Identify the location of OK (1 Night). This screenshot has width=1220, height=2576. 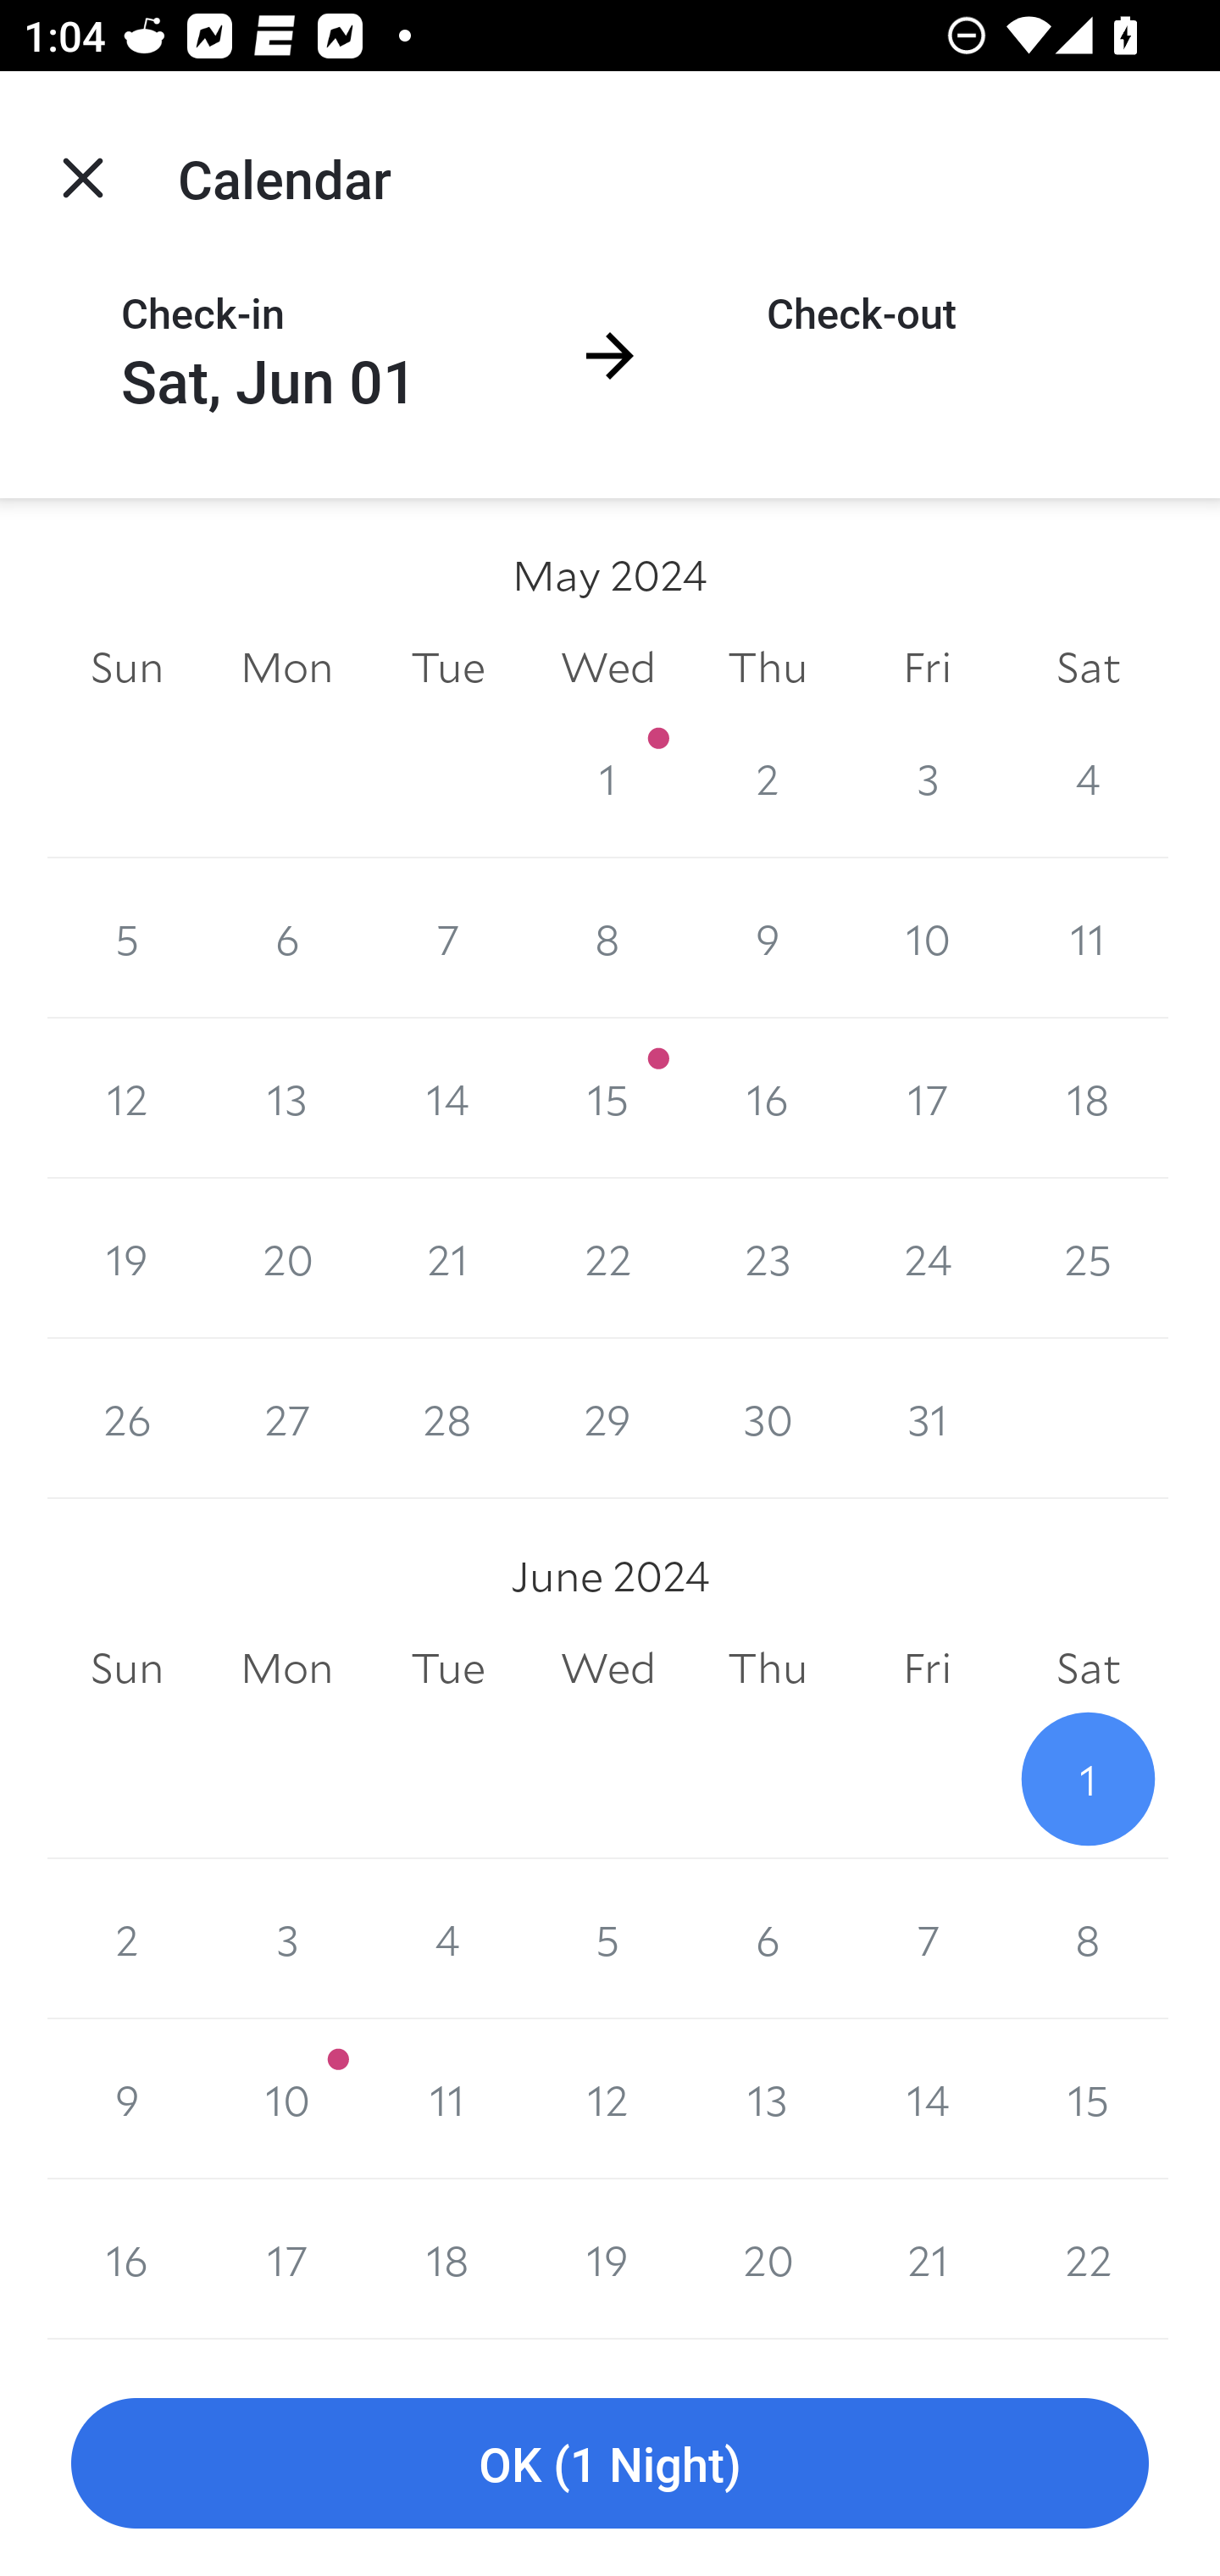
(610, 2464).